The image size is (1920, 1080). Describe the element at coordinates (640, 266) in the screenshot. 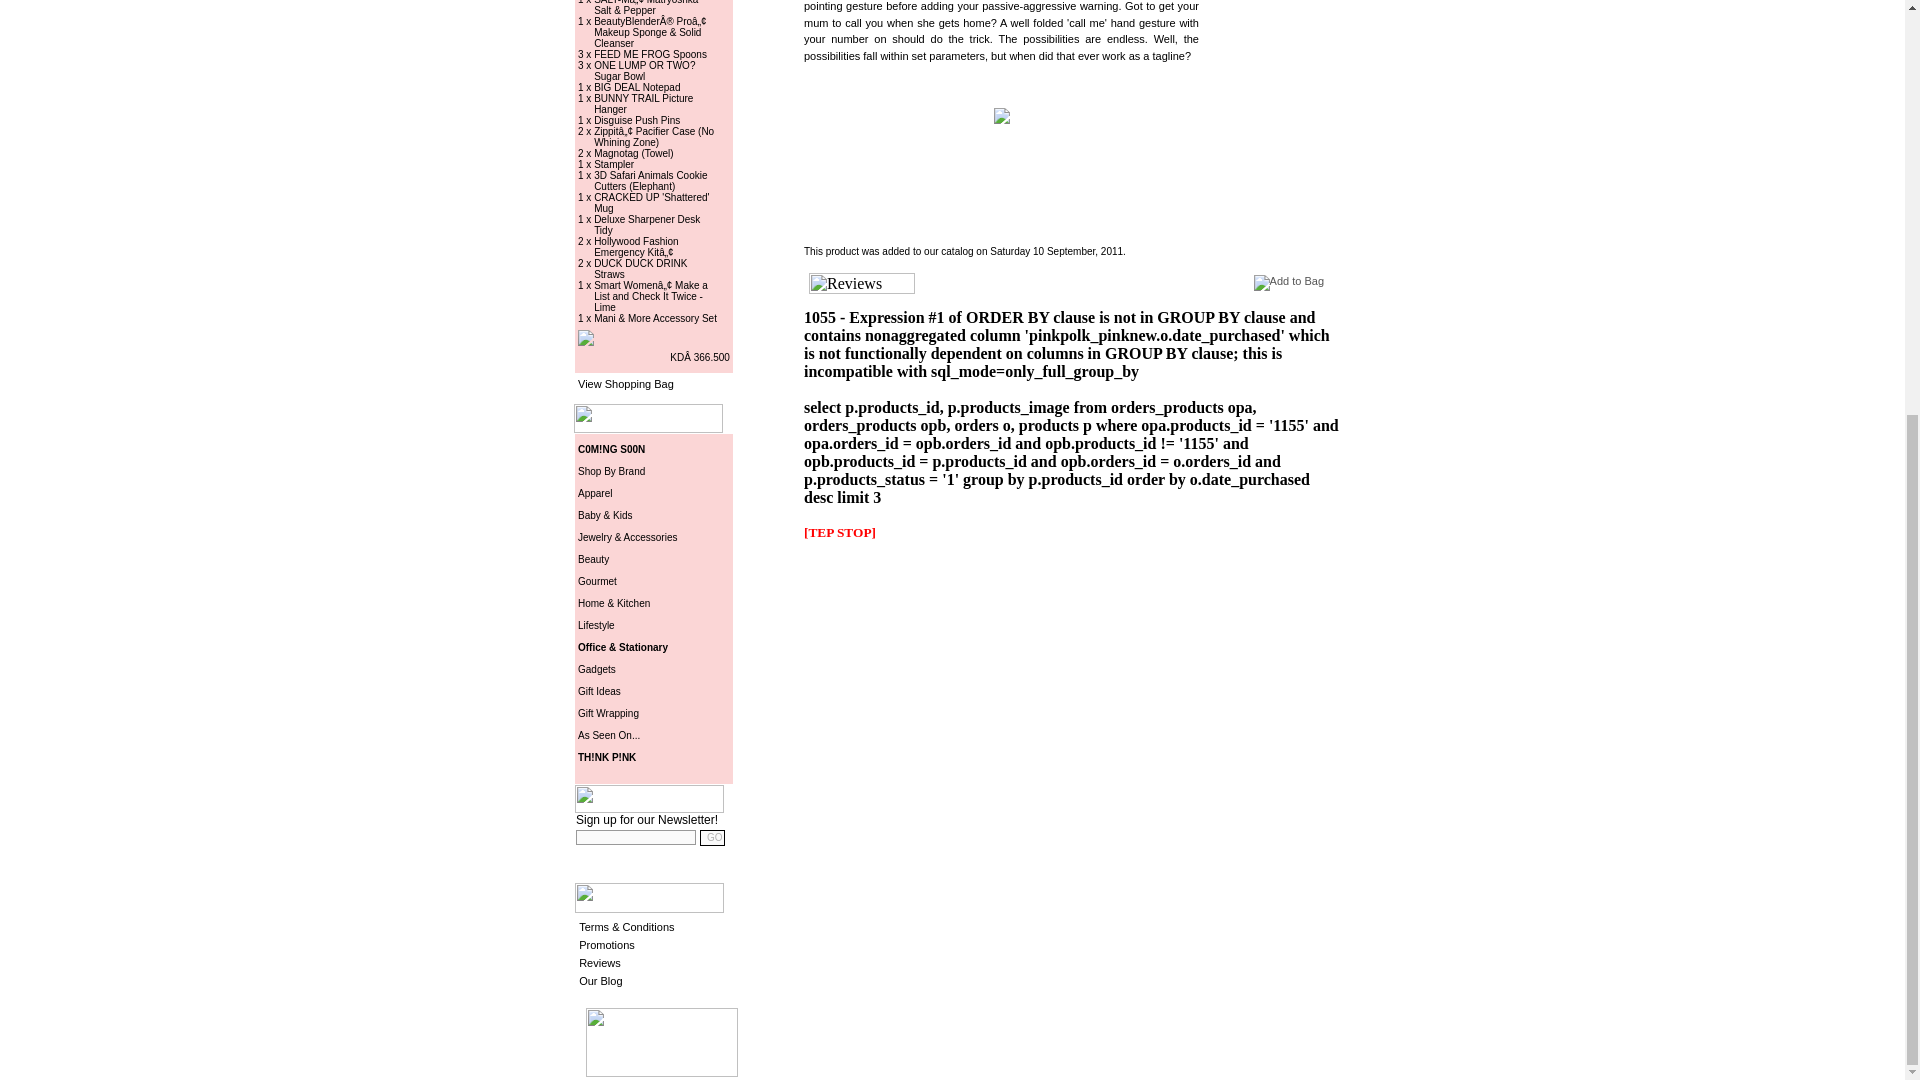

I see `DUCK DUCK DRINK Straws` at that location.